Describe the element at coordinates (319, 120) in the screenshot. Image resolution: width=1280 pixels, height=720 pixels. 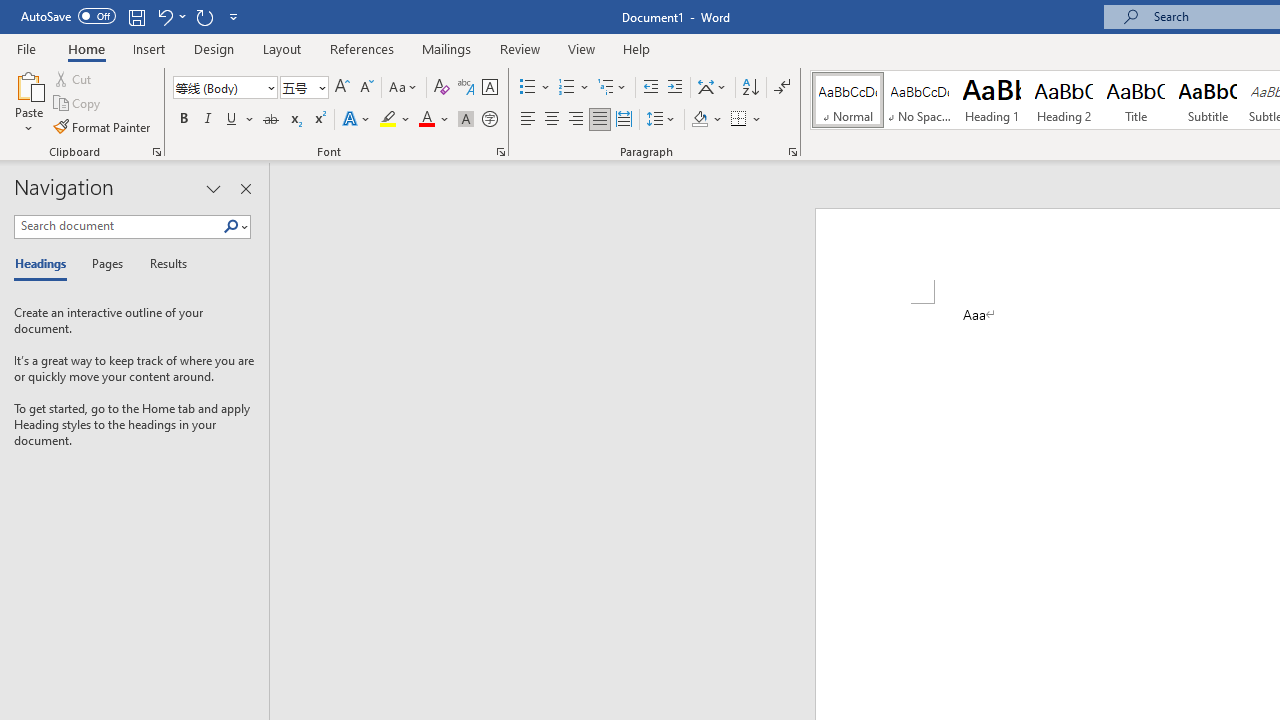
I see `Superscript` at that location.